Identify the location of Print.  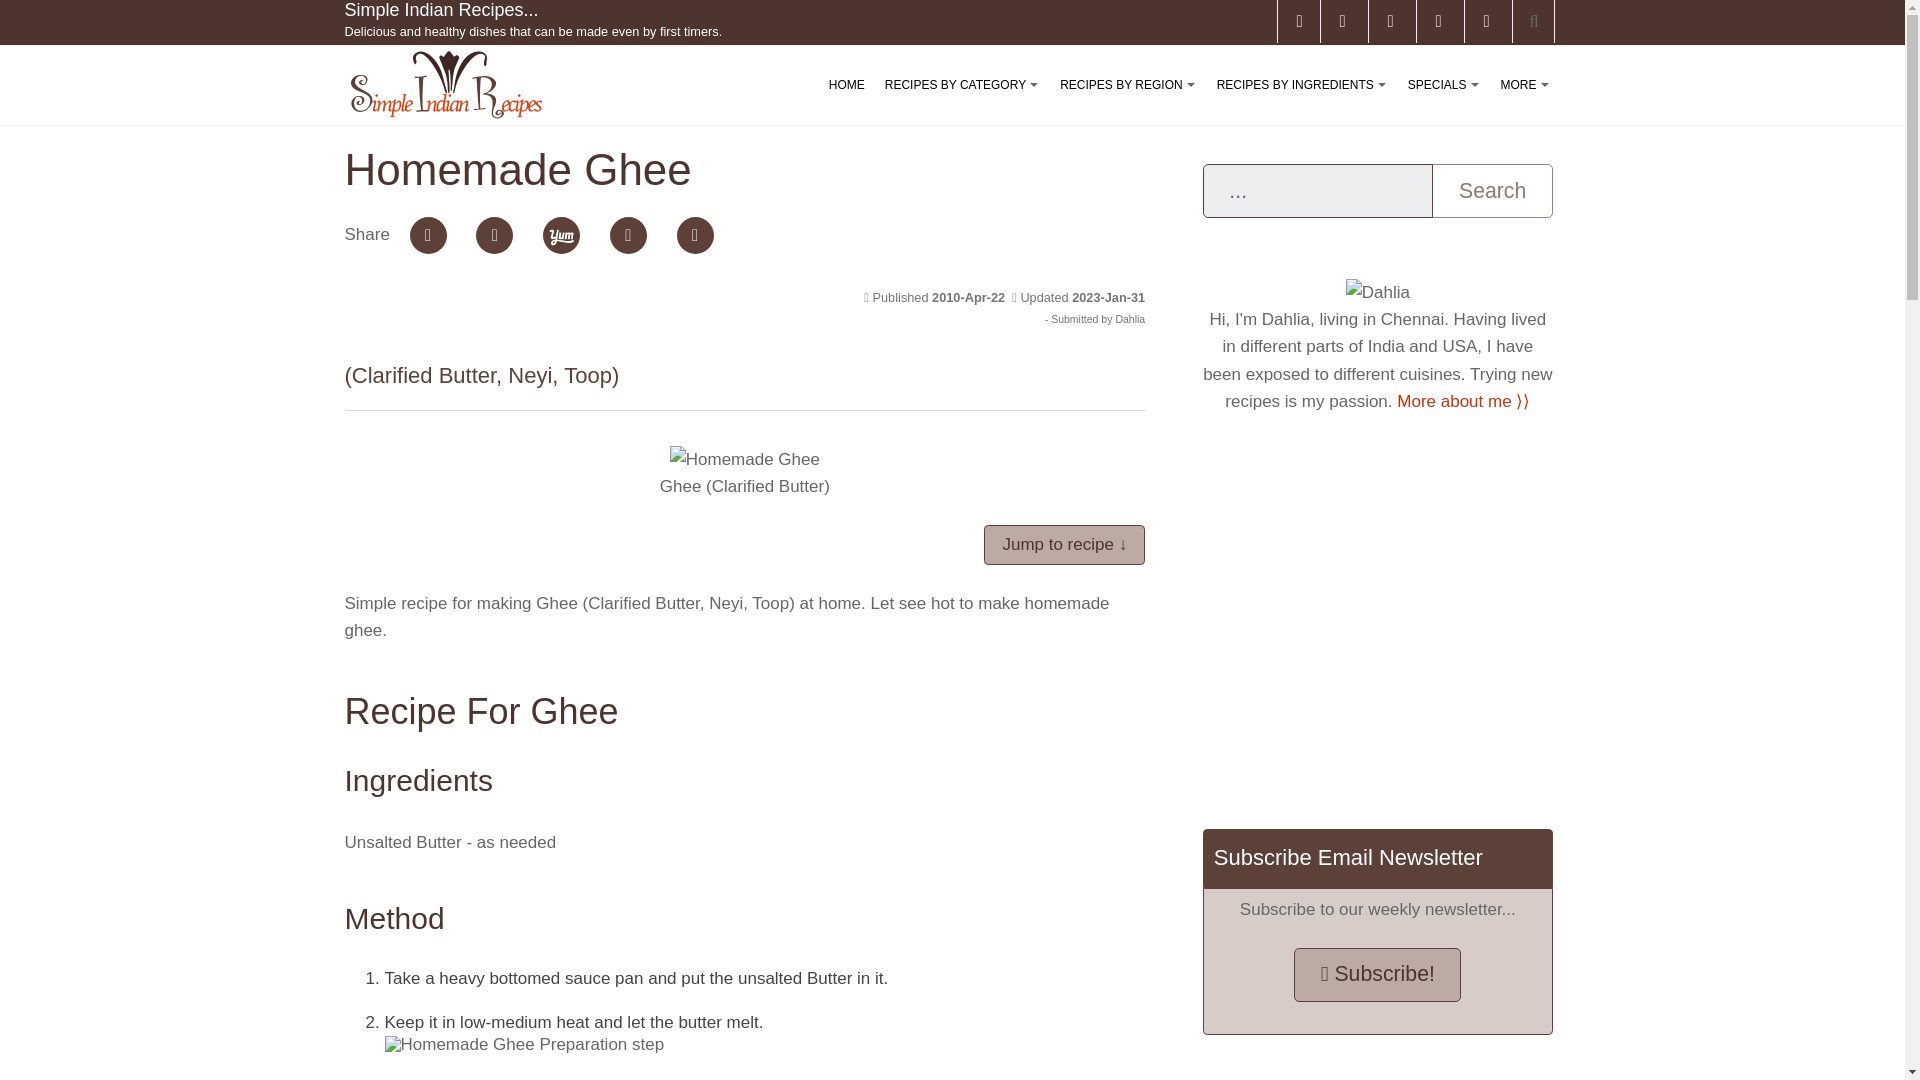
(696, 235).